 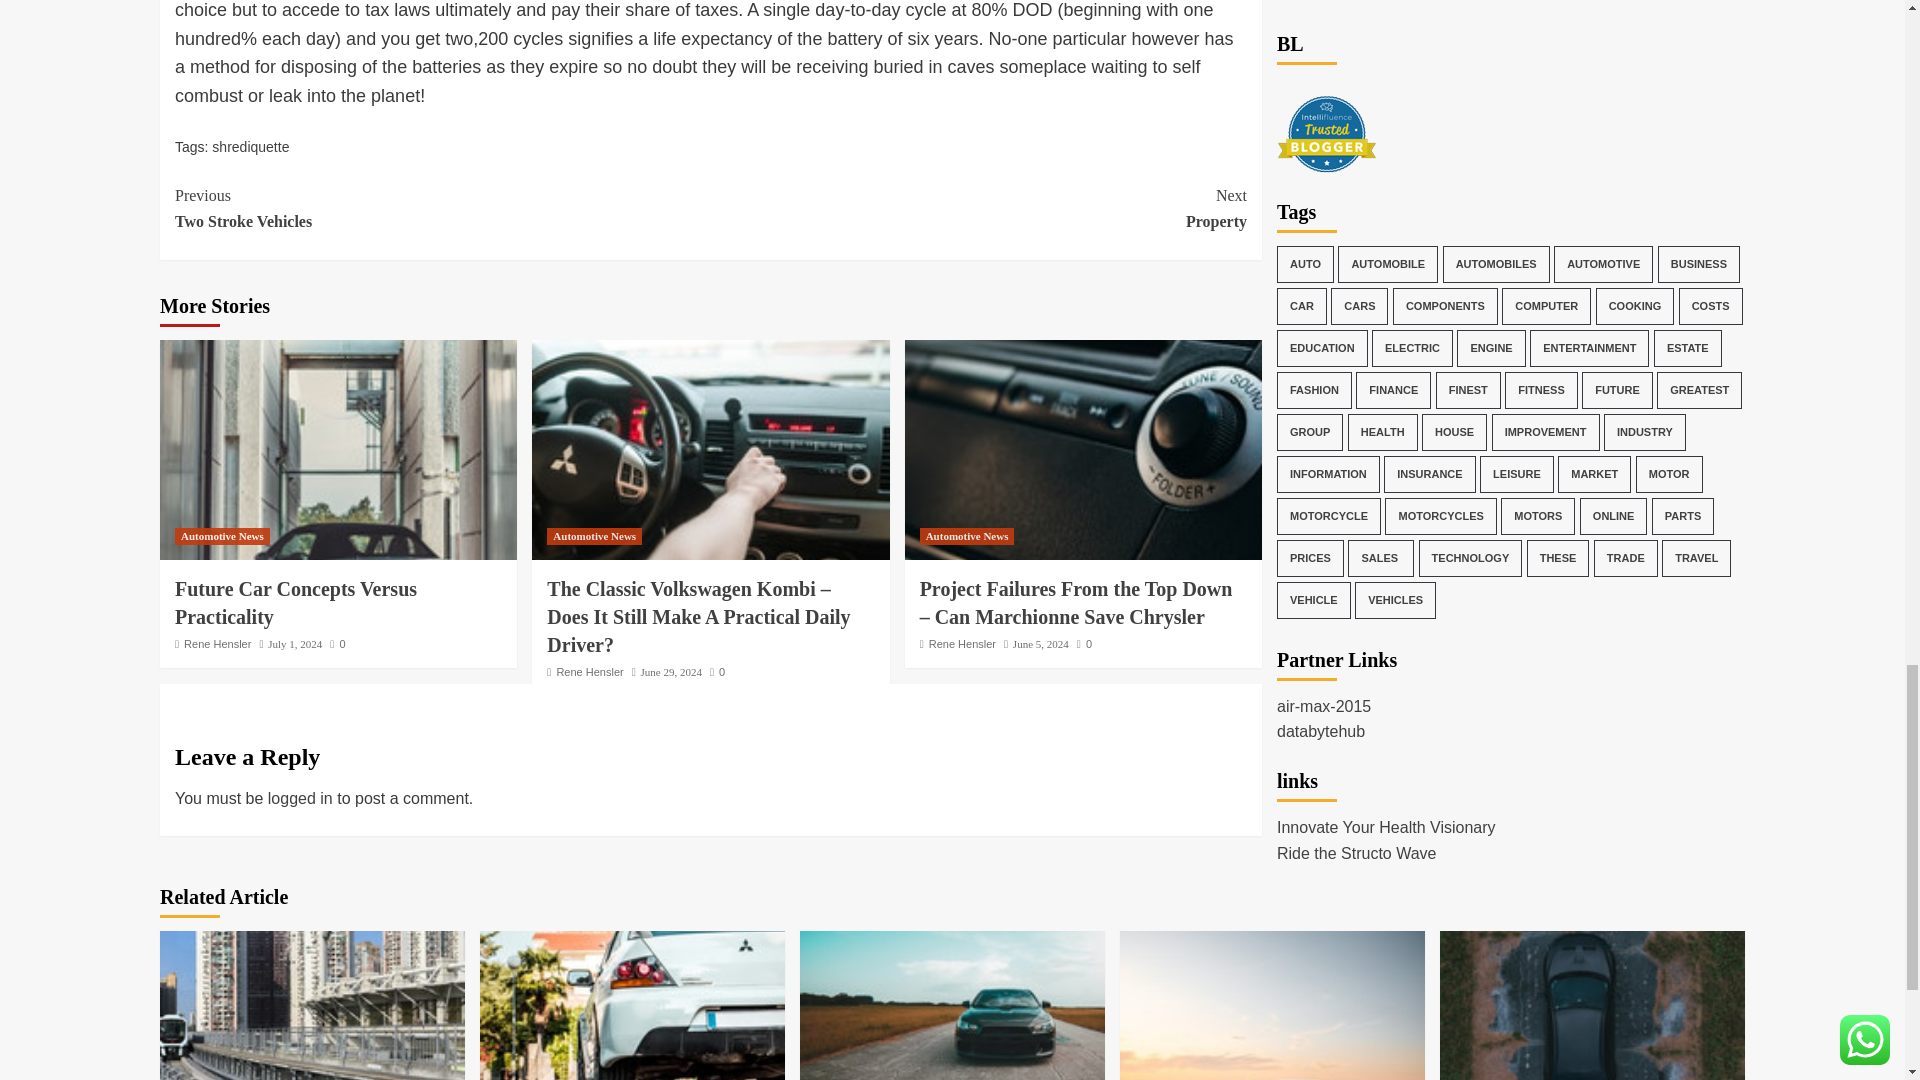 What do you see at coordinates (442, 208) in the screenshot?
I see `4 Advantages of a Gasoline Powered Car` at bounding box center [442, 208].